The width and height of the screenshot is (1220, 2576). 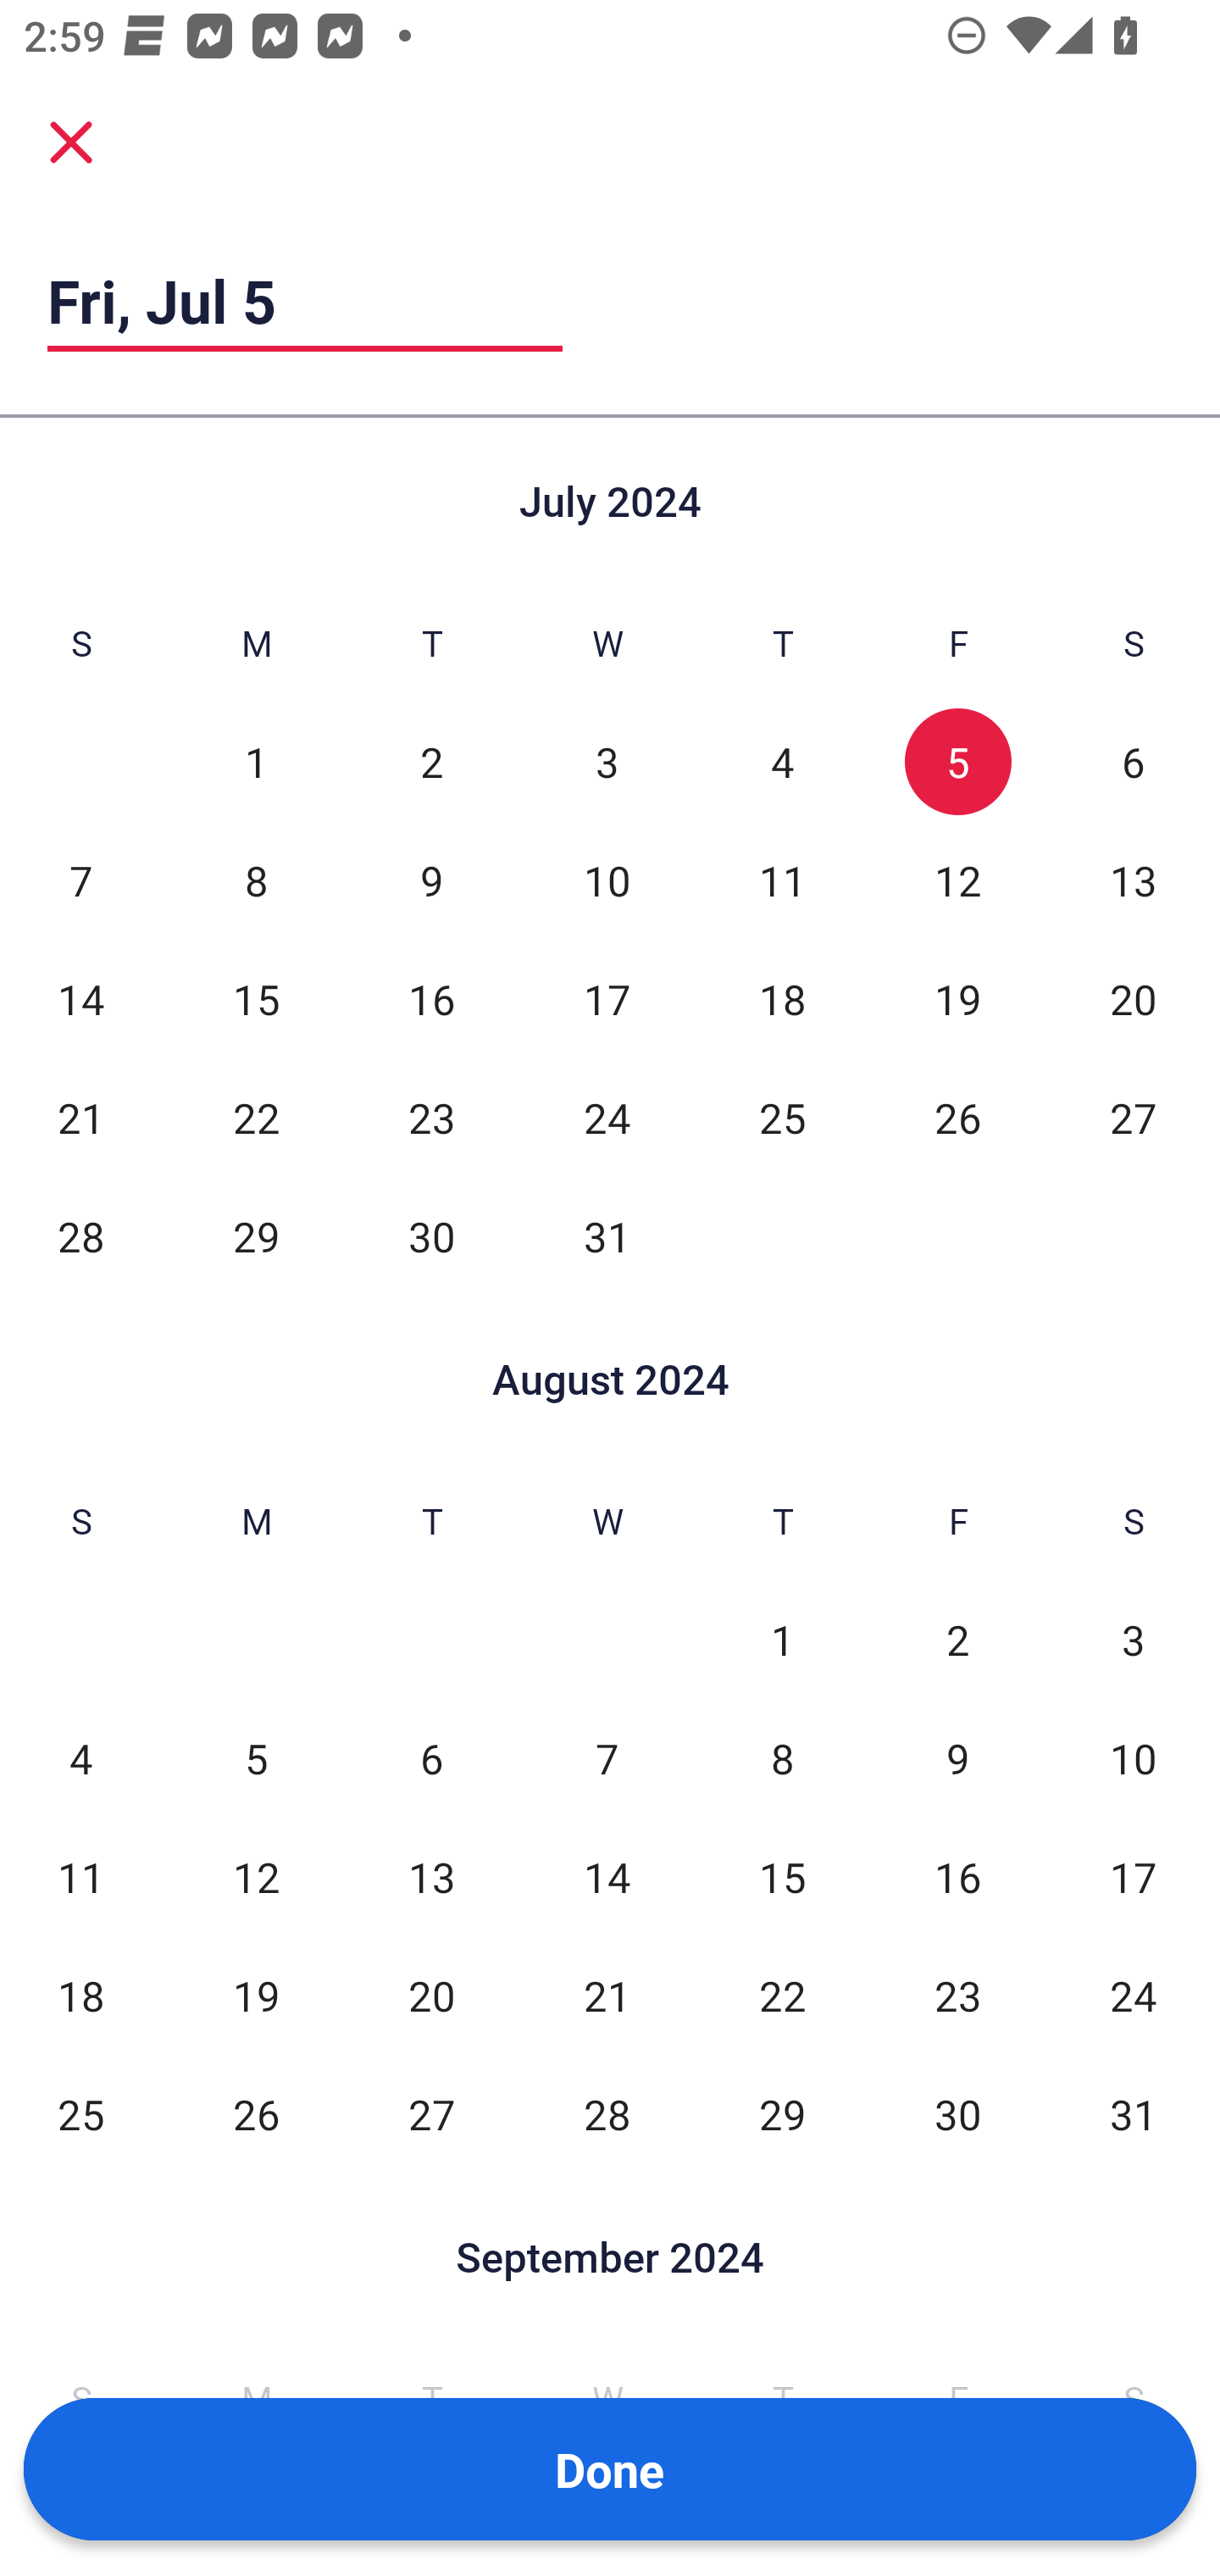 I want to click on 1 Thu, Aug 1, Not Selected, so click(x=782, y=1639).